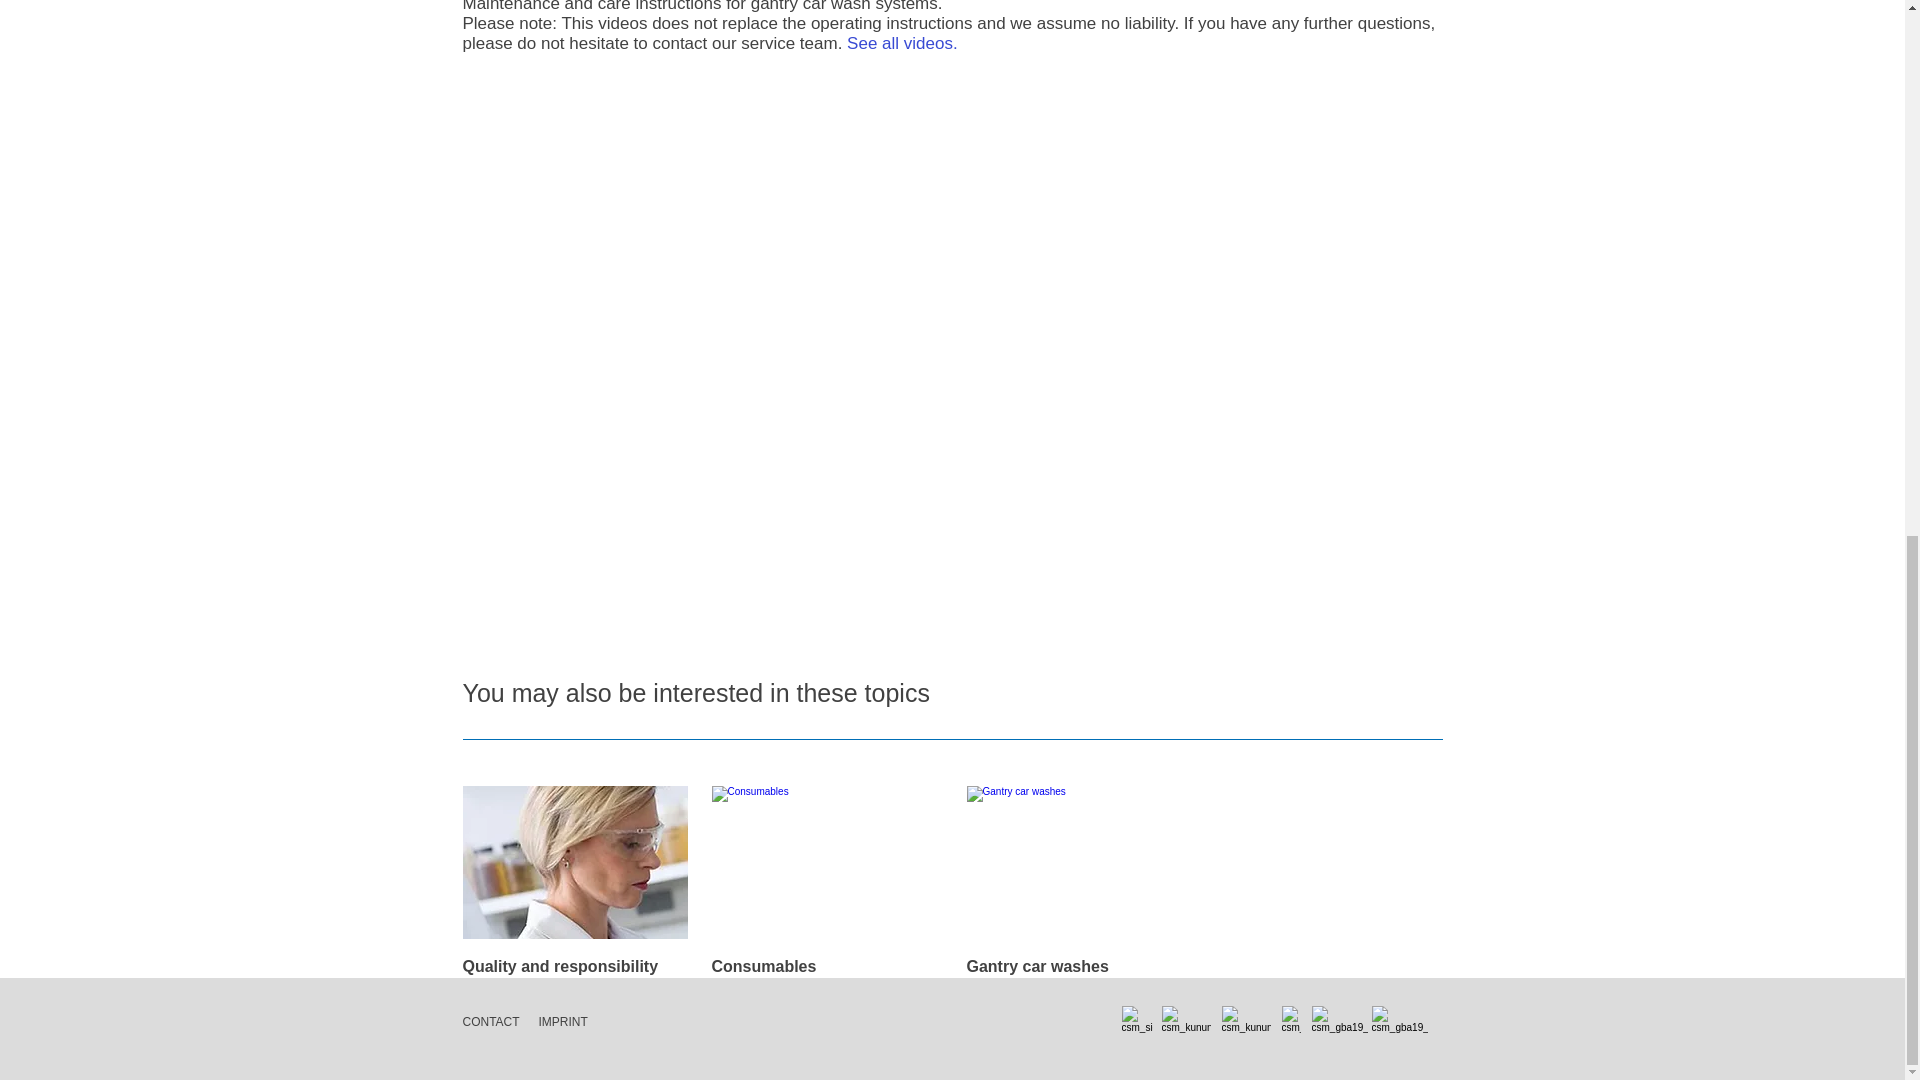 This screenshot has width=1920, height=1080. Describe the element at coordinates (1036, 966) in the screenshot. I see `Gantry car washes` at that location.